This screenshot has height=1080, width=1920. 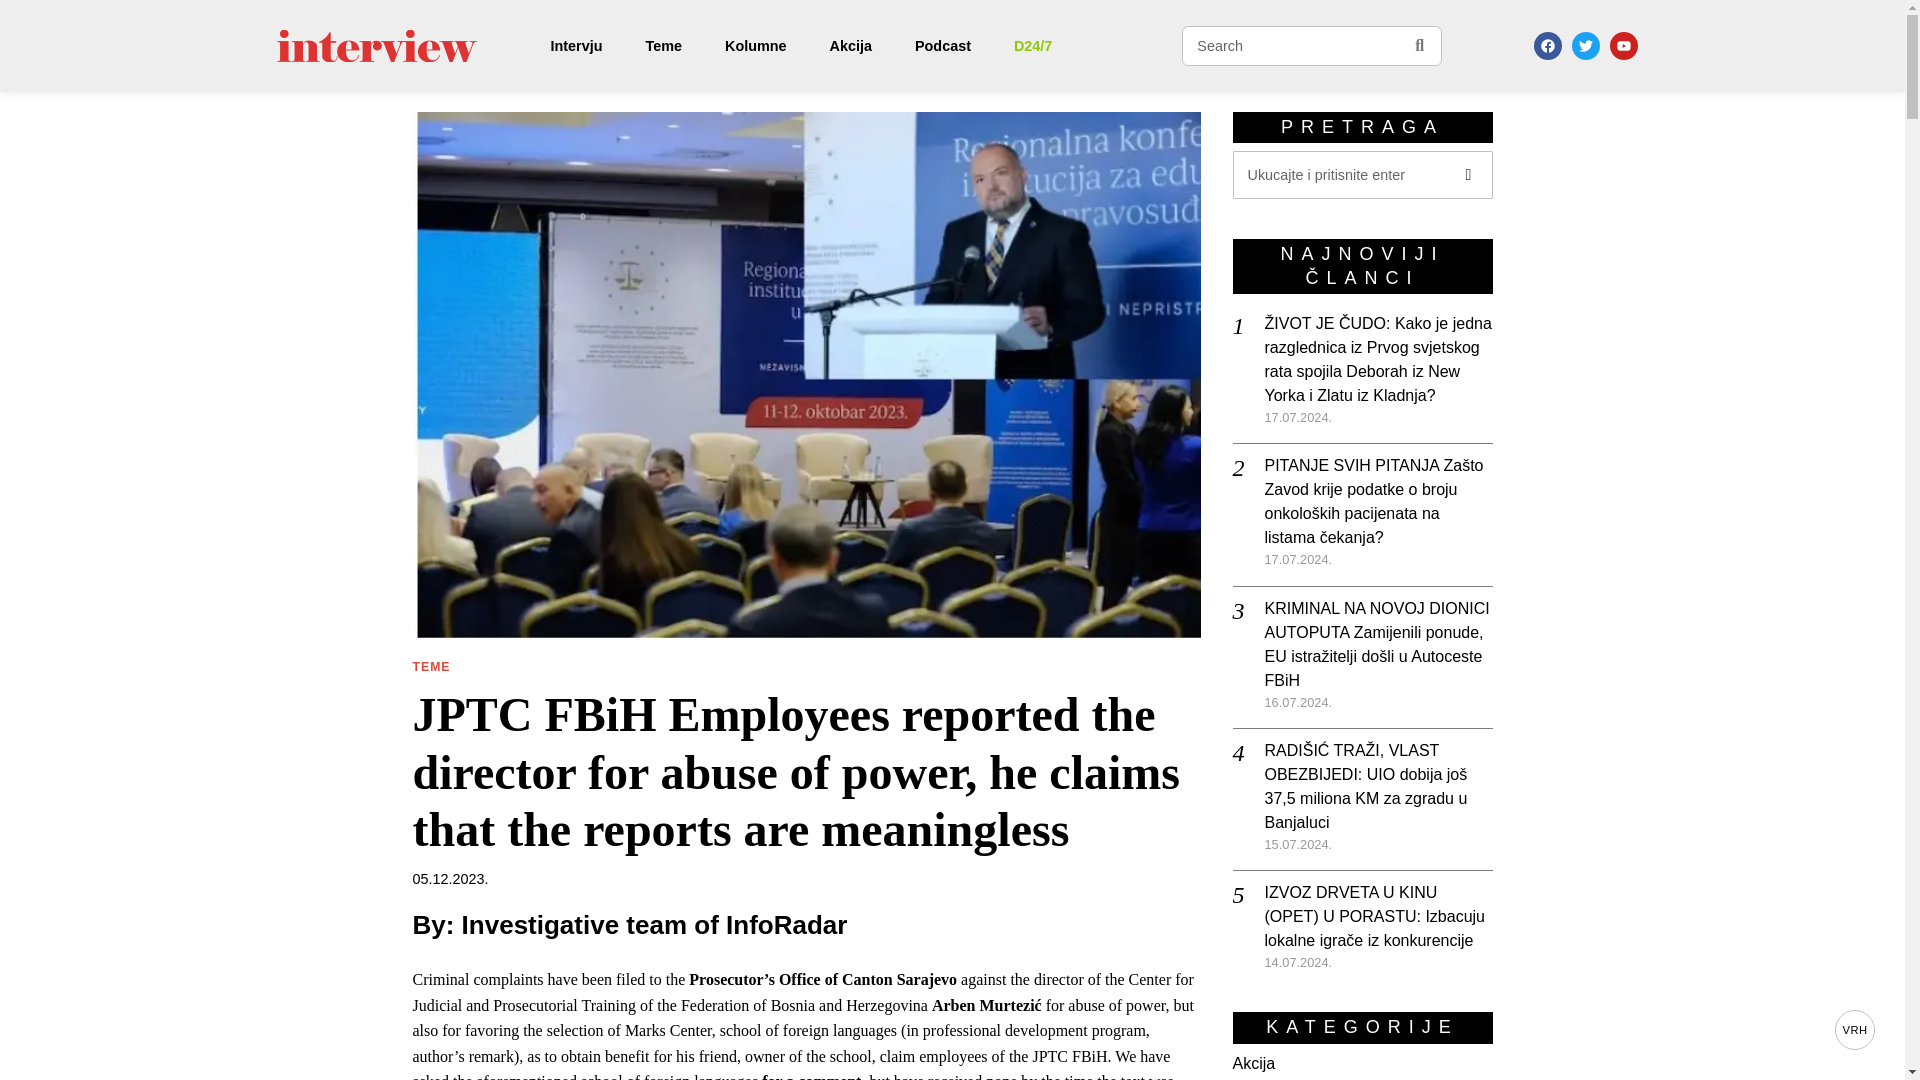 I want to click on Go, so click(x=1419, y=46).